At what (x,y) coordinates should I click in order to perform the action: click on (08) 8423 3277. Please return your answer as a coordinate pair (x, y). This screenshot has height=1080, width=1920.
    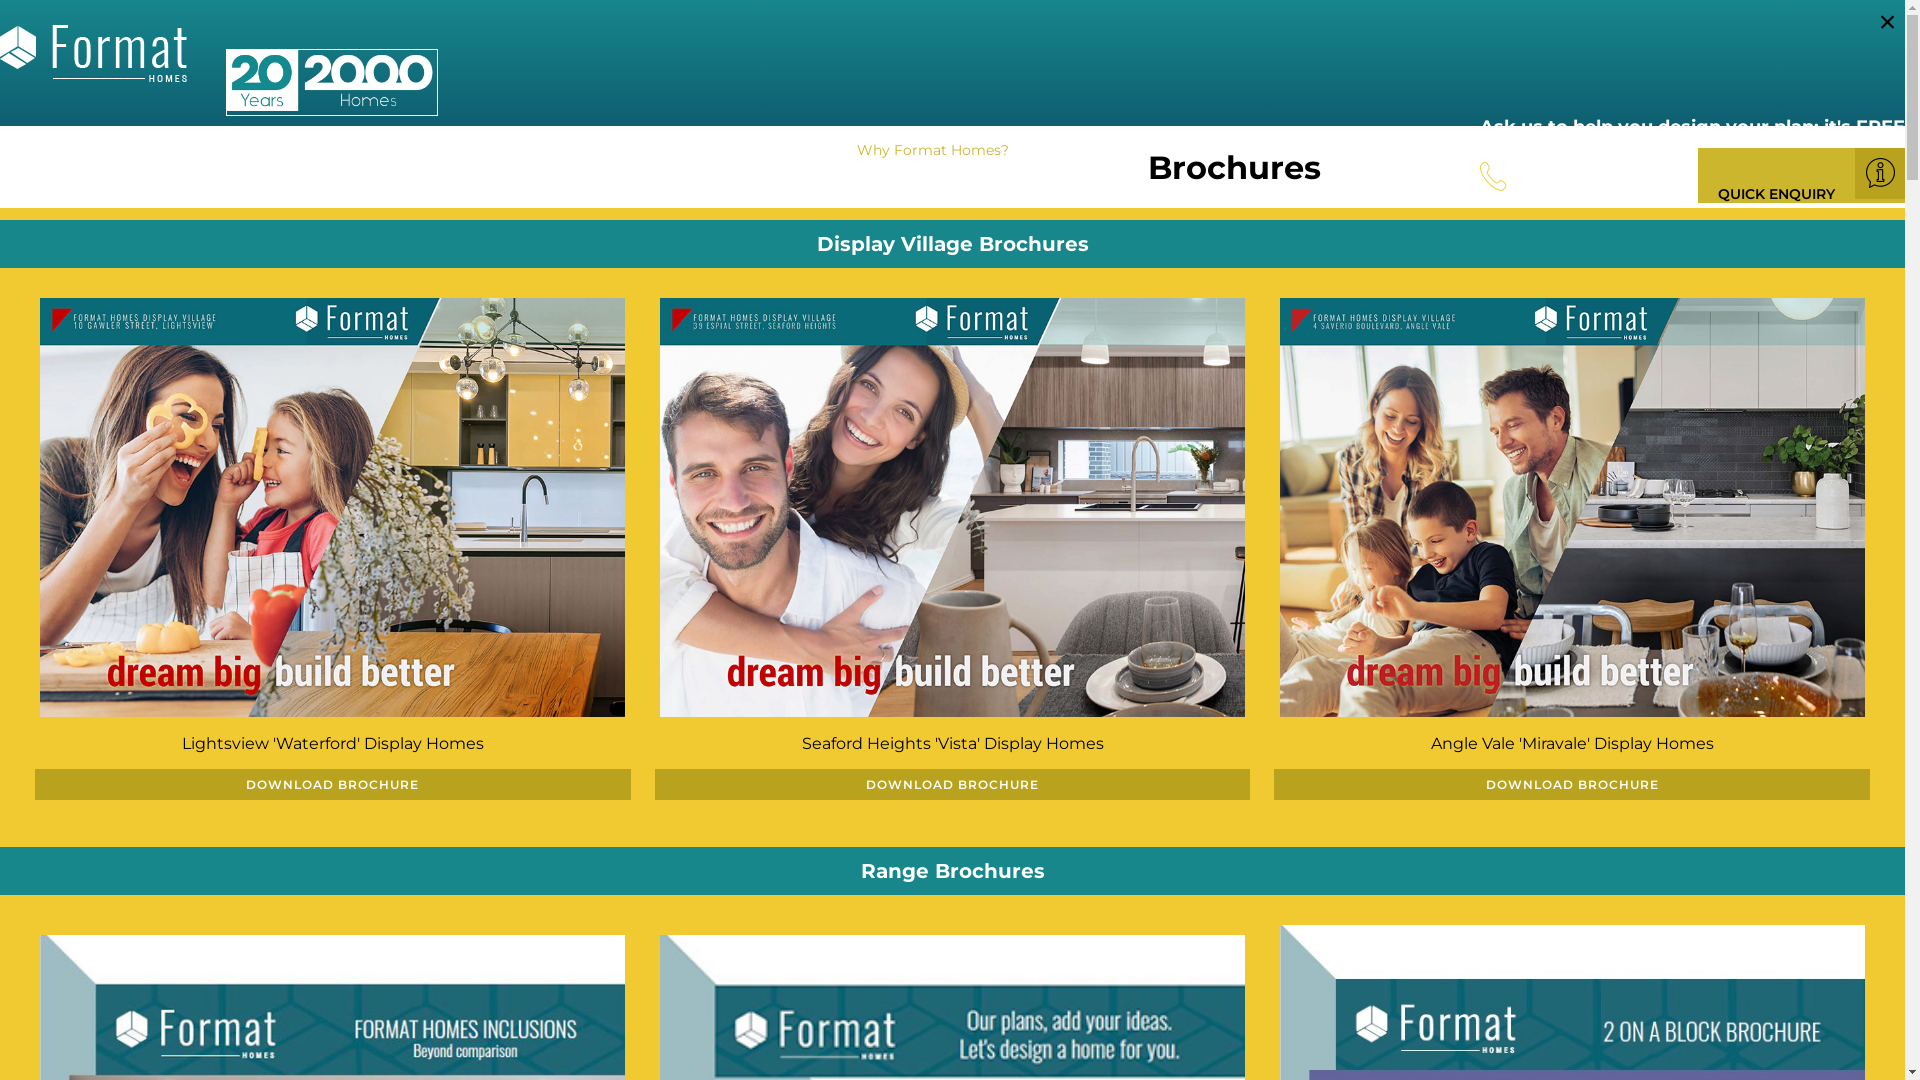
    Looking at the image, I should click on (1566, 182).